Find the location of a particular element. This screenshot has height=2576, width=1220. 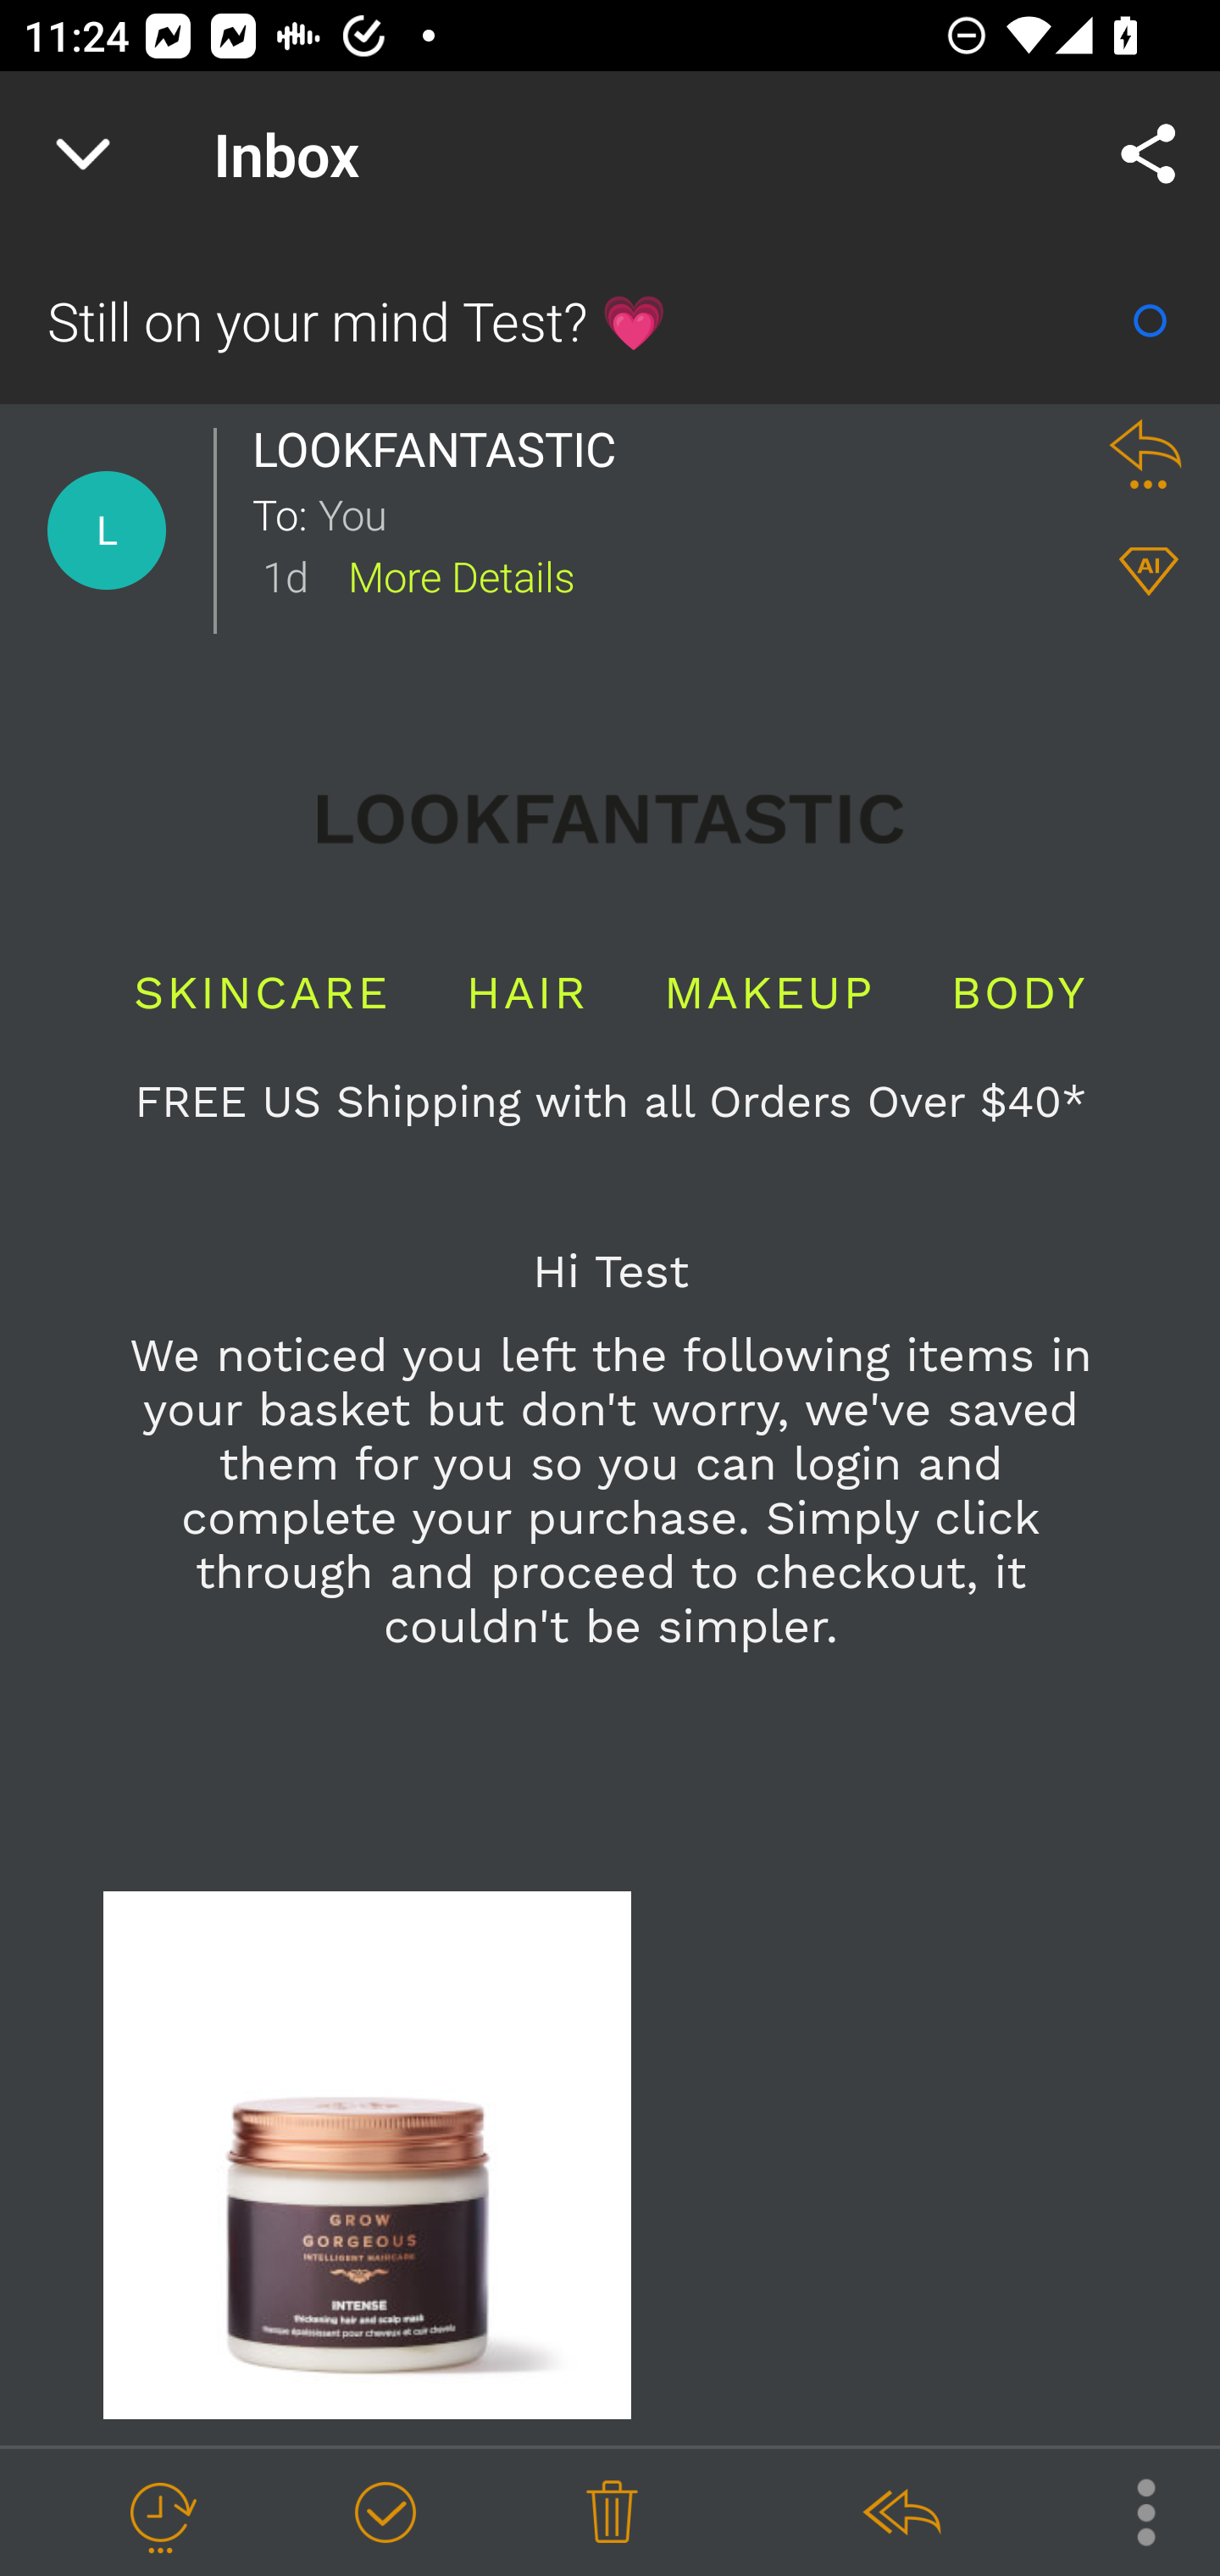

More Options is located at coordinates (1129, 2510).